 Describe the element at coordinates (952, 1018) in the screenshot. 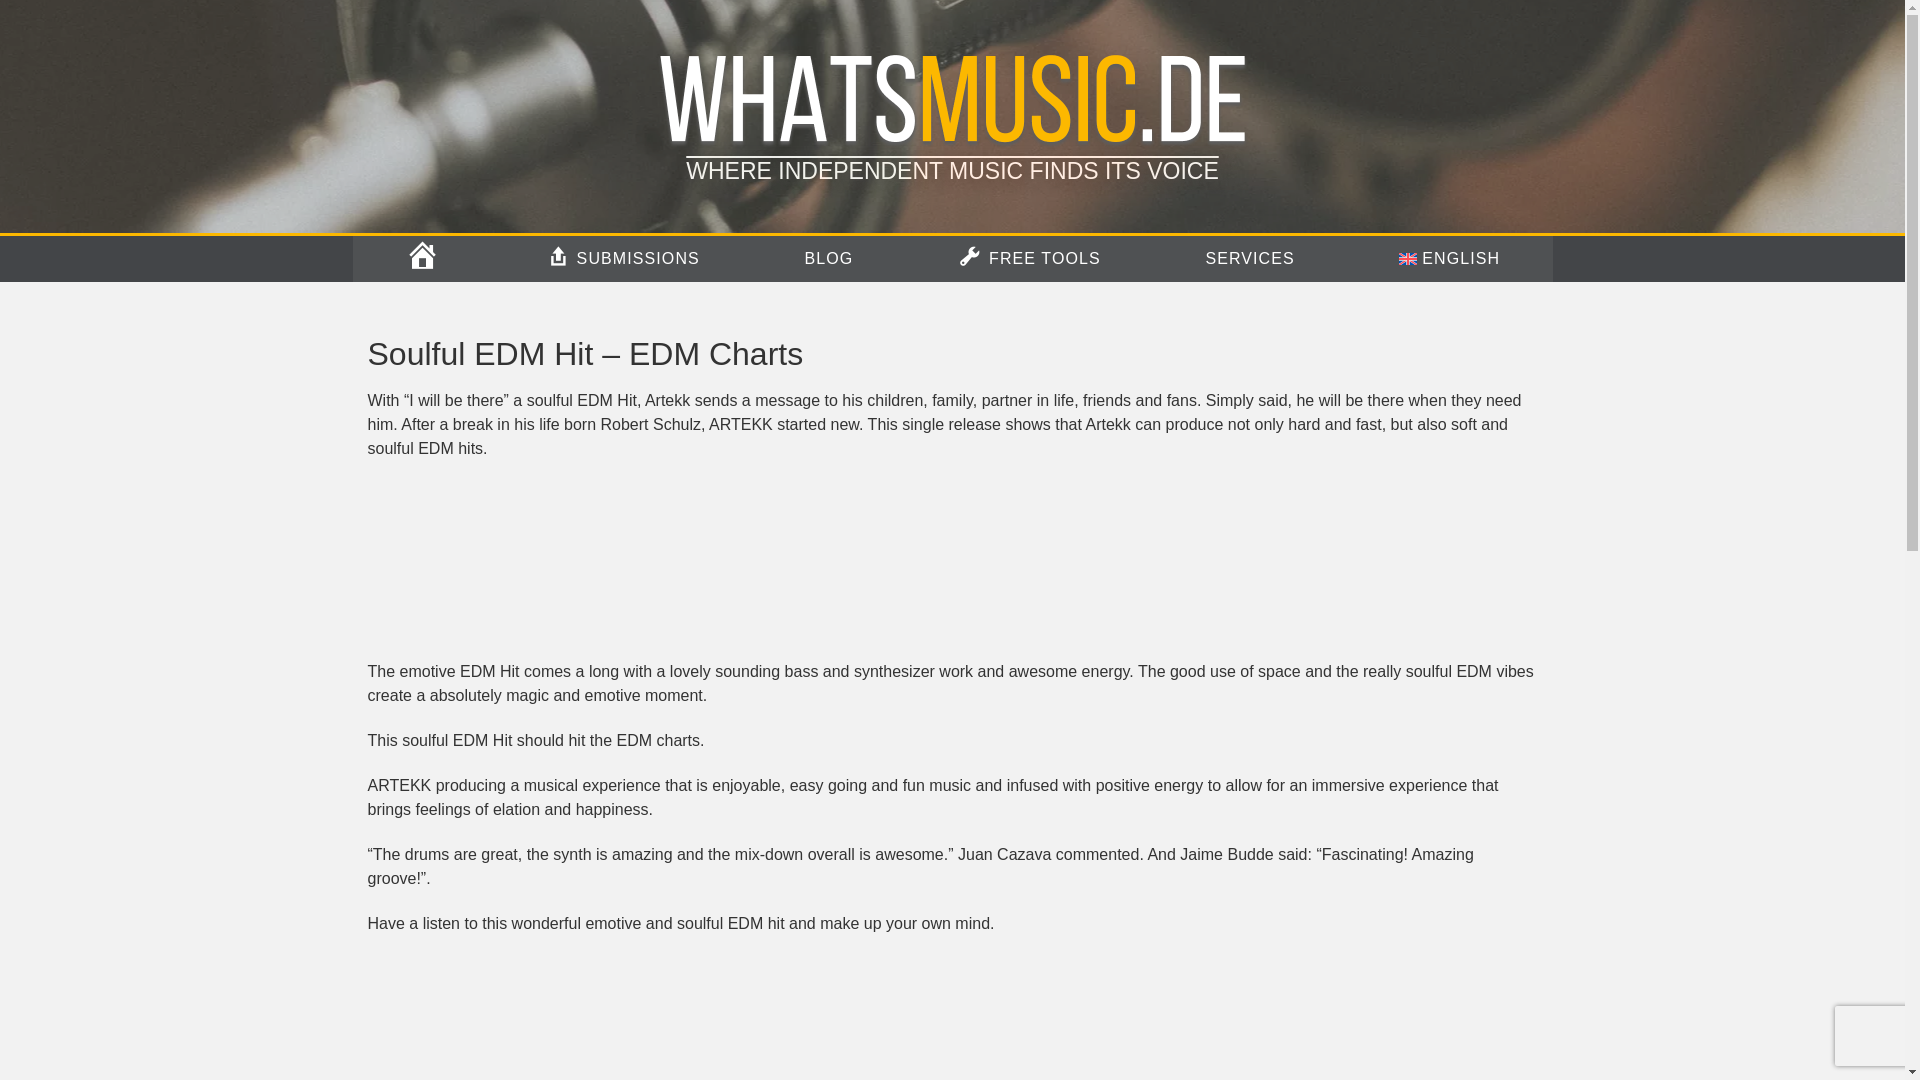

I see `Spotify Embed: I will be there` at that location.